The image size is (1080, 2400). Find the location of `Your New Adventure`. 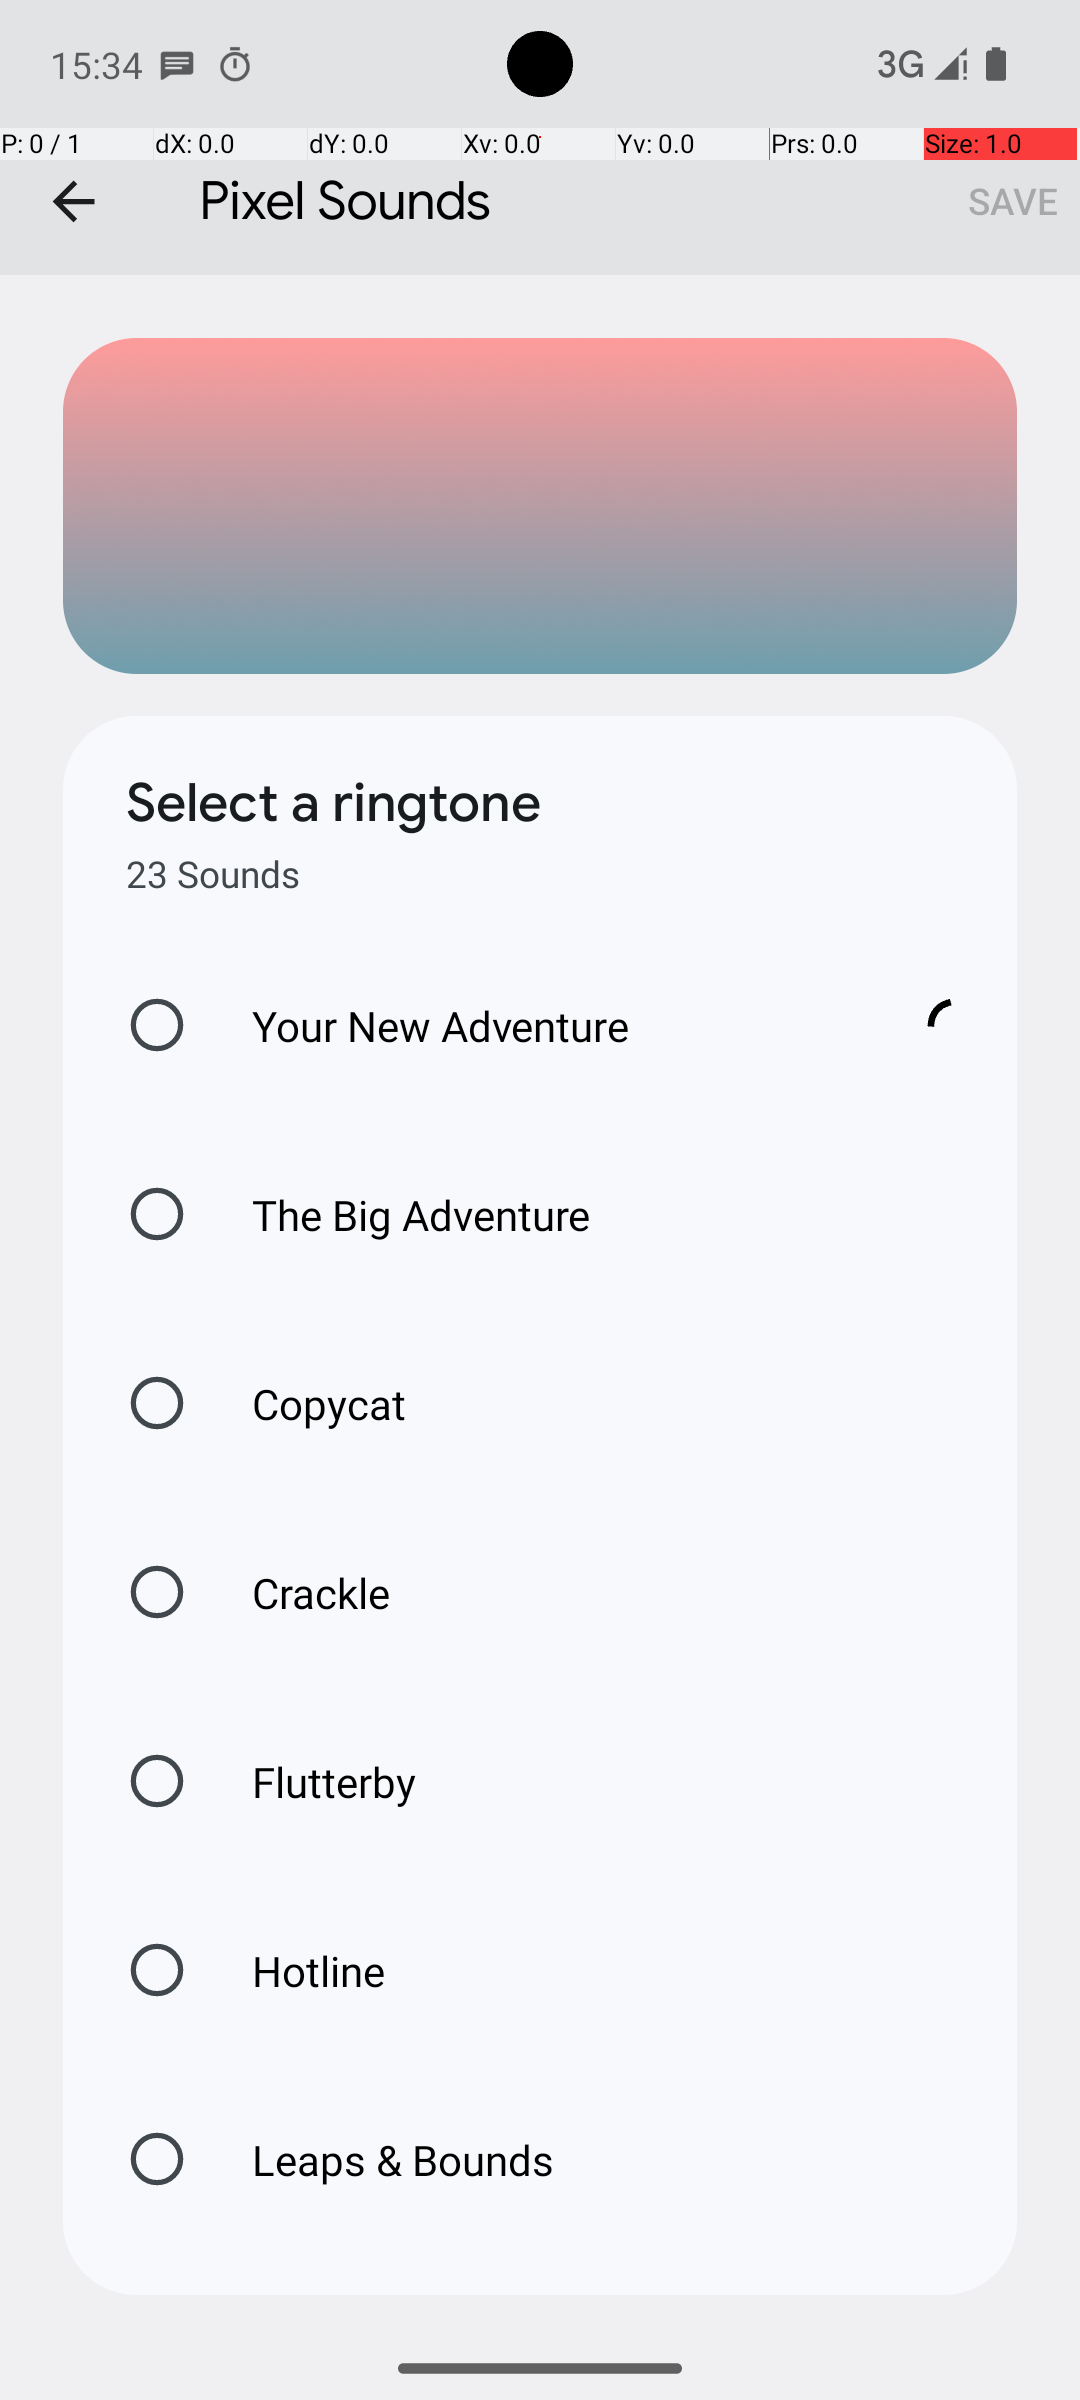

Your New Adventure is located at coordinates (550, 1026).